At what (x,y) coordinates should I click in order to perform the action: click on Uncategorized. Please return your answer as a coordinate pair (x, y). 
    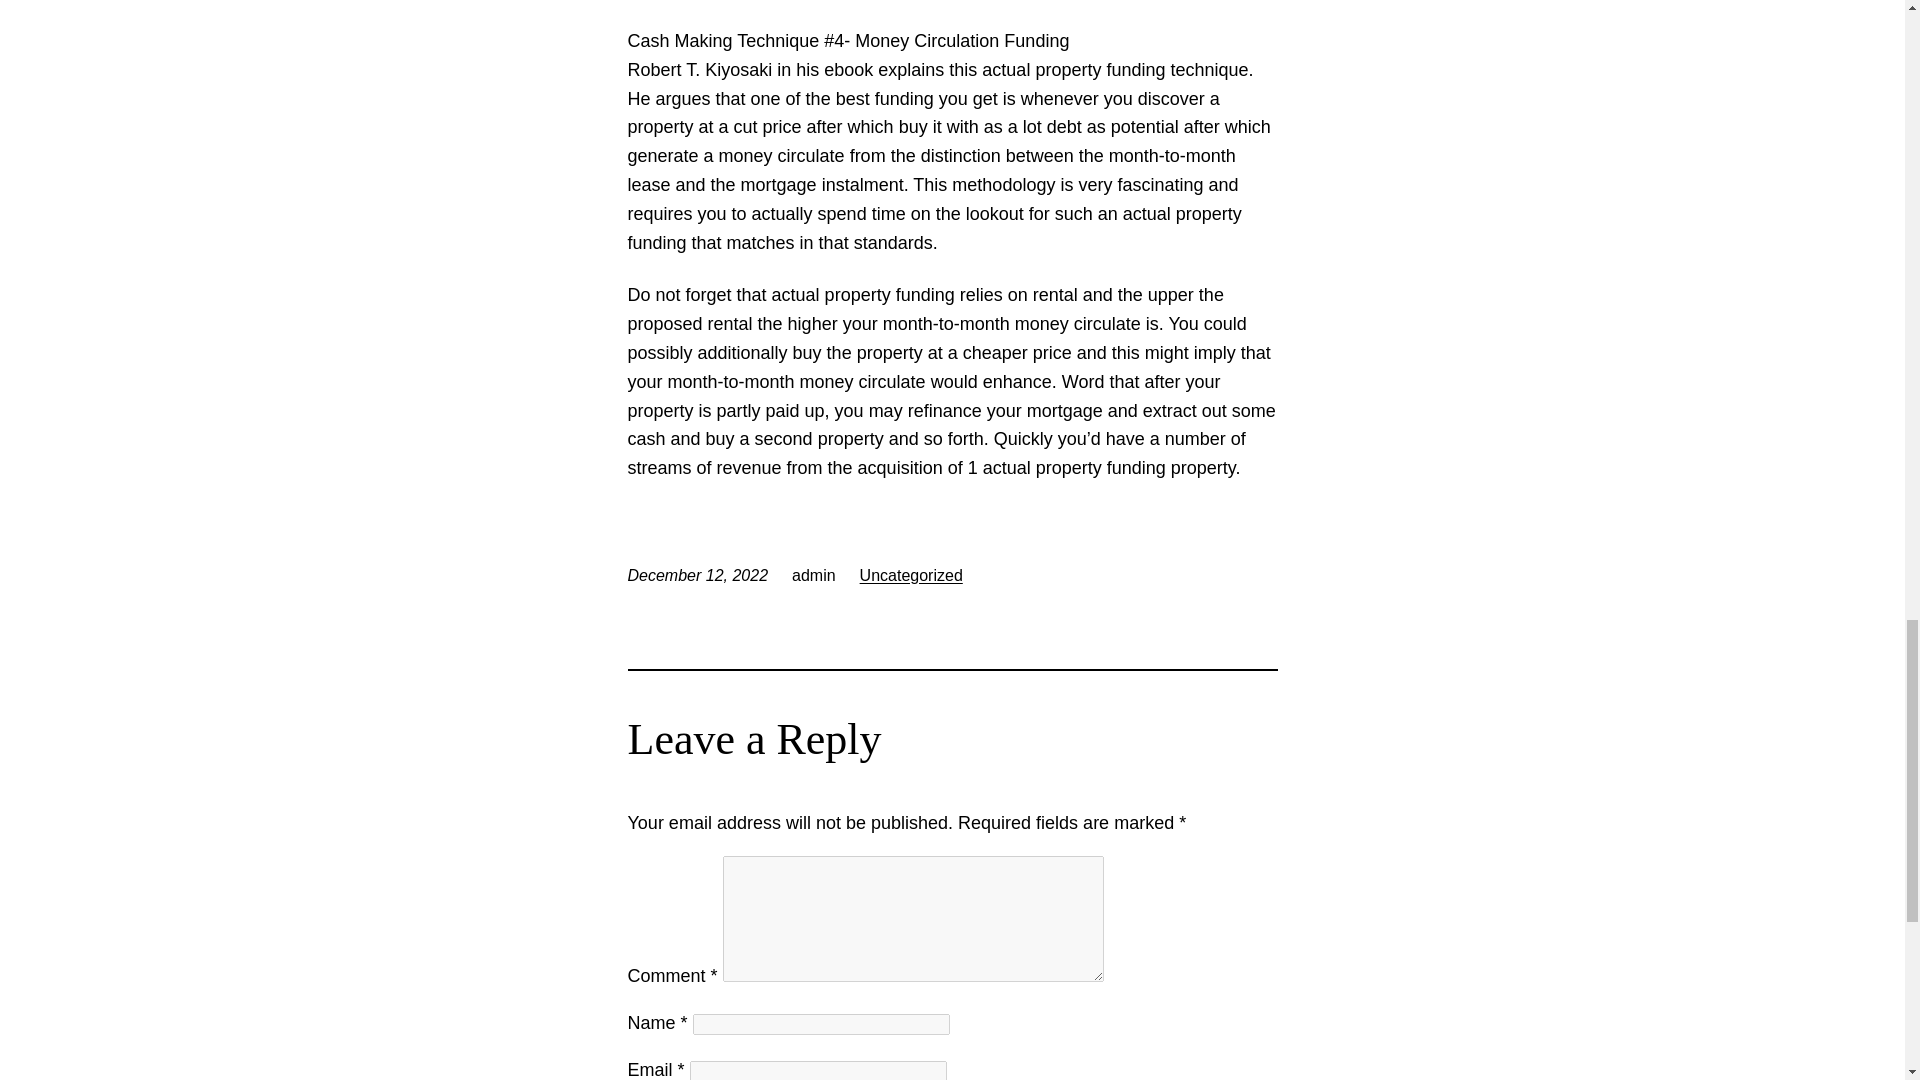
    Looking at the image, I should click on (912, 576).